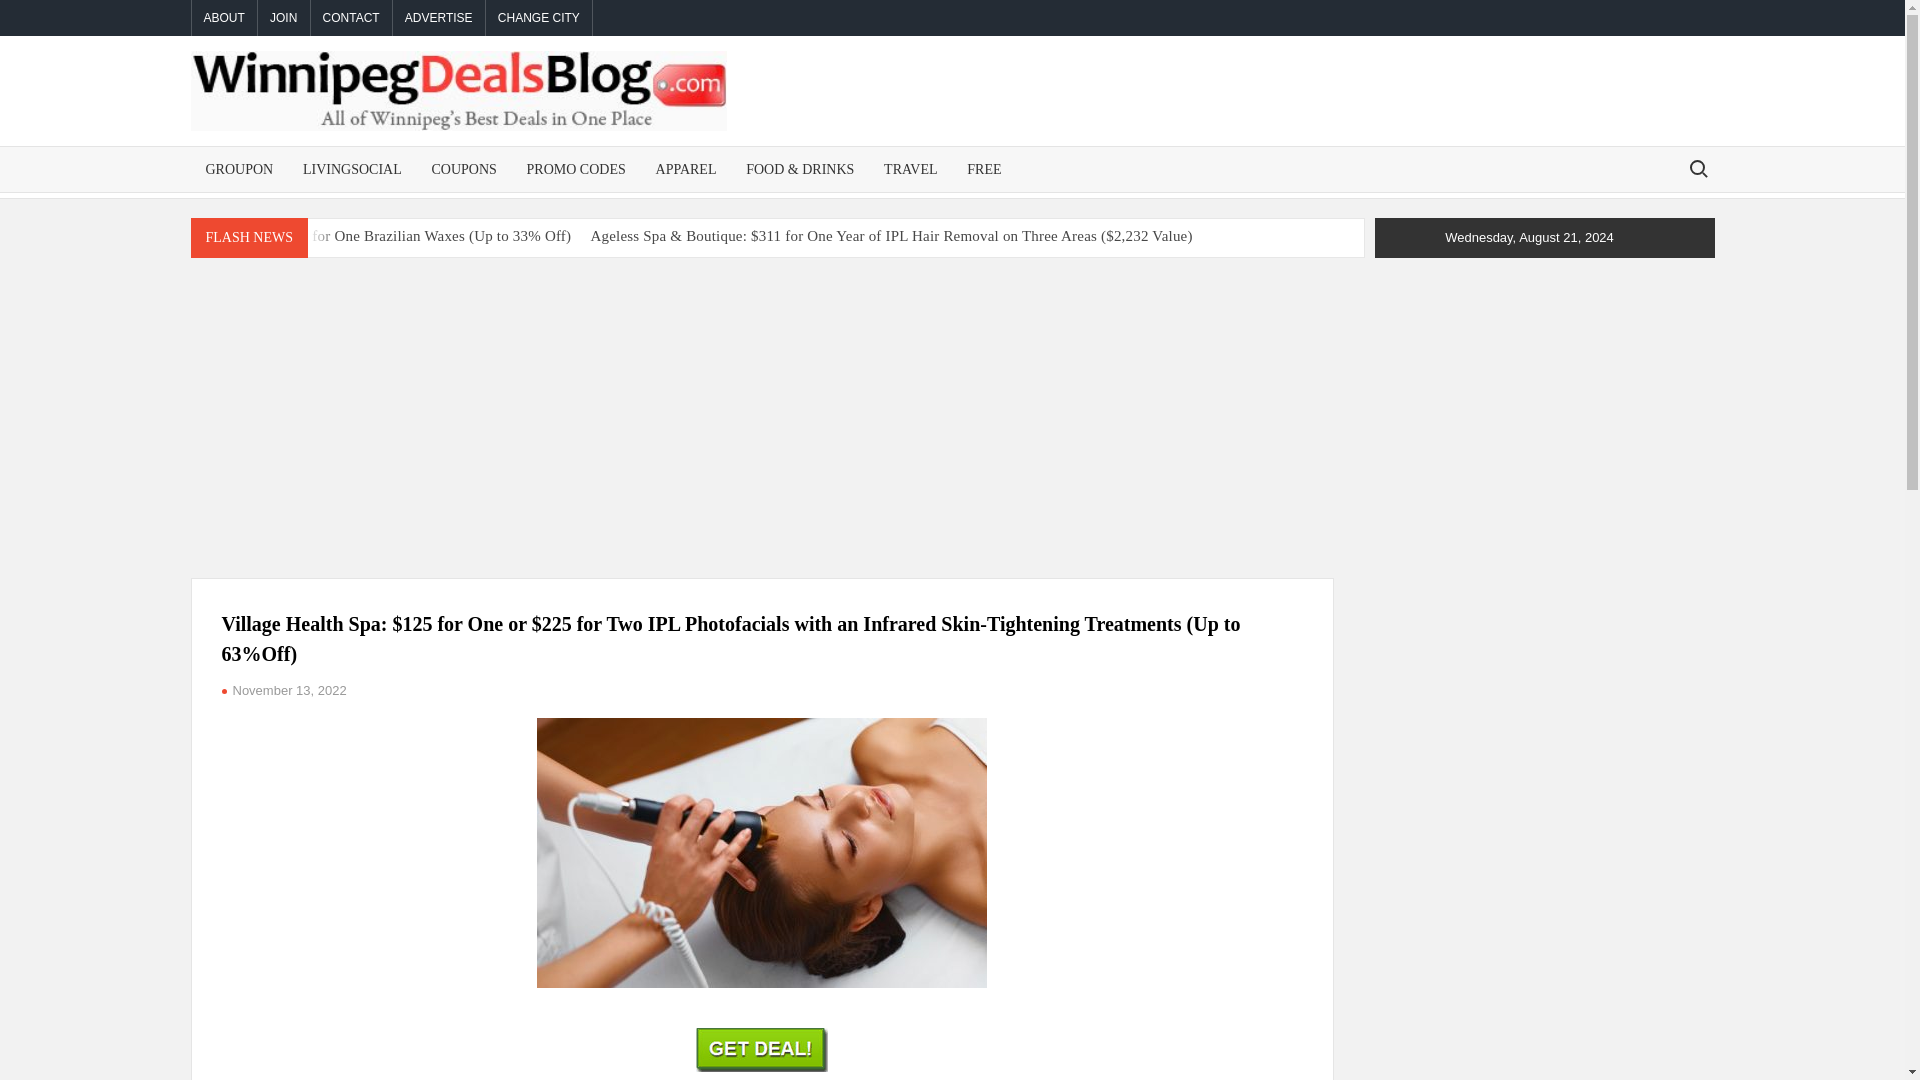  Describe the element at coordinates (463, 169) in the screenshot. I see `COUPONS` at that location.